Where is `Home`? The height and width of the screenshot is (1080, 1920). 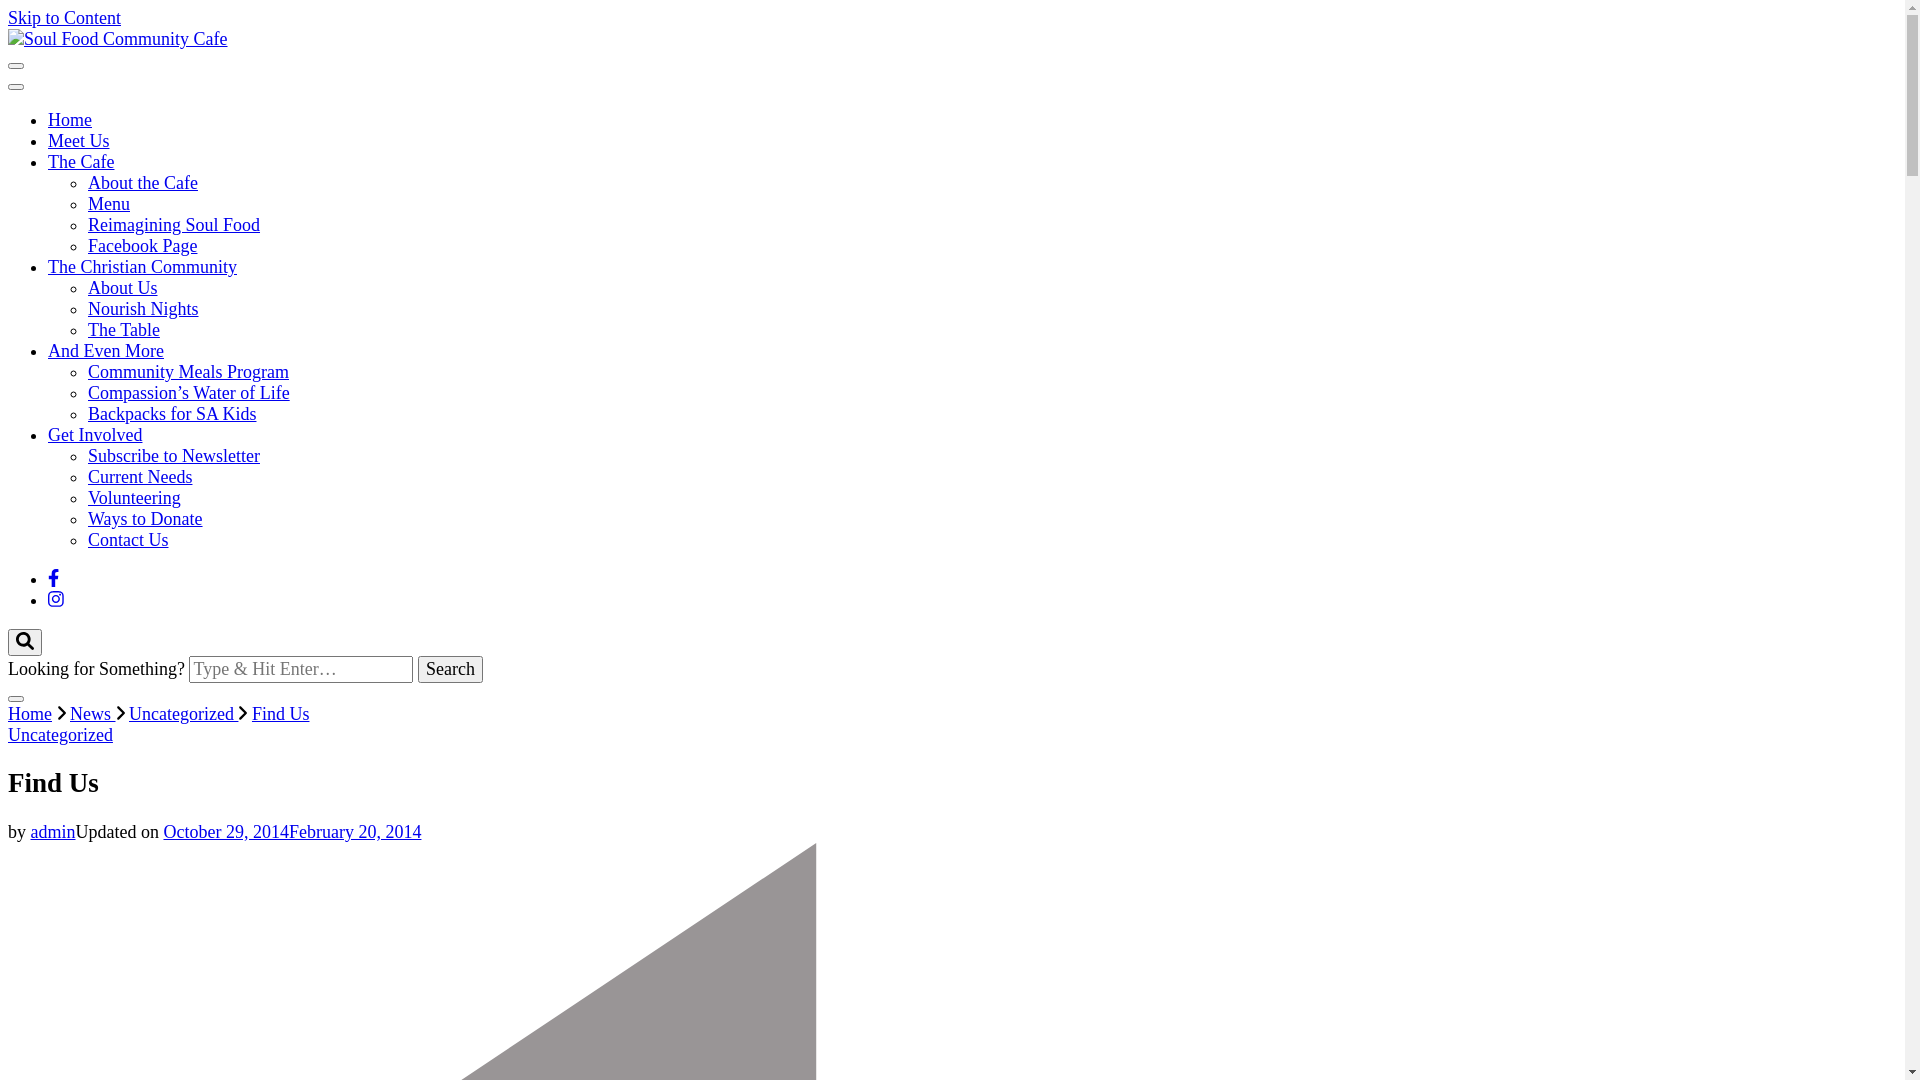 Home is located at coordinates (30, 714).